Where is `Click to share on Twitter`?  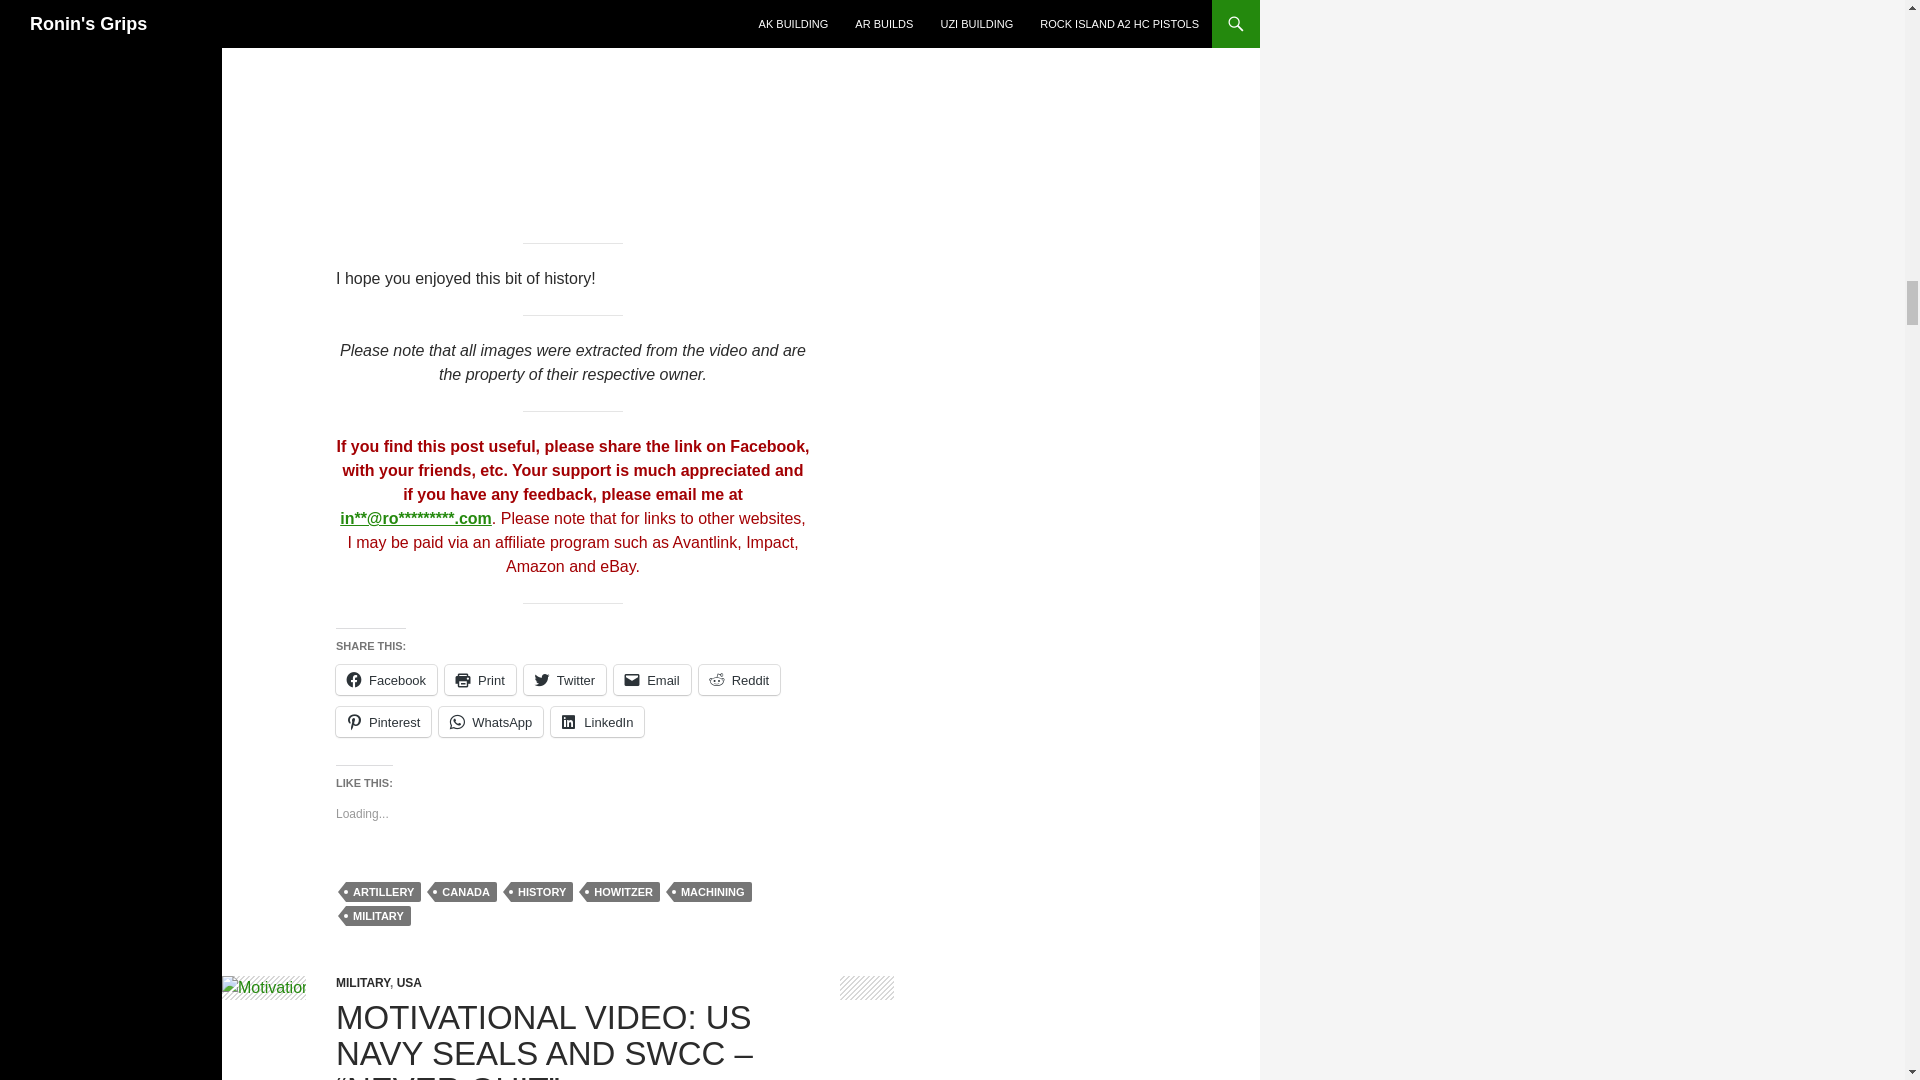
Click to share on Twitter is located at coordinates (565, 680).